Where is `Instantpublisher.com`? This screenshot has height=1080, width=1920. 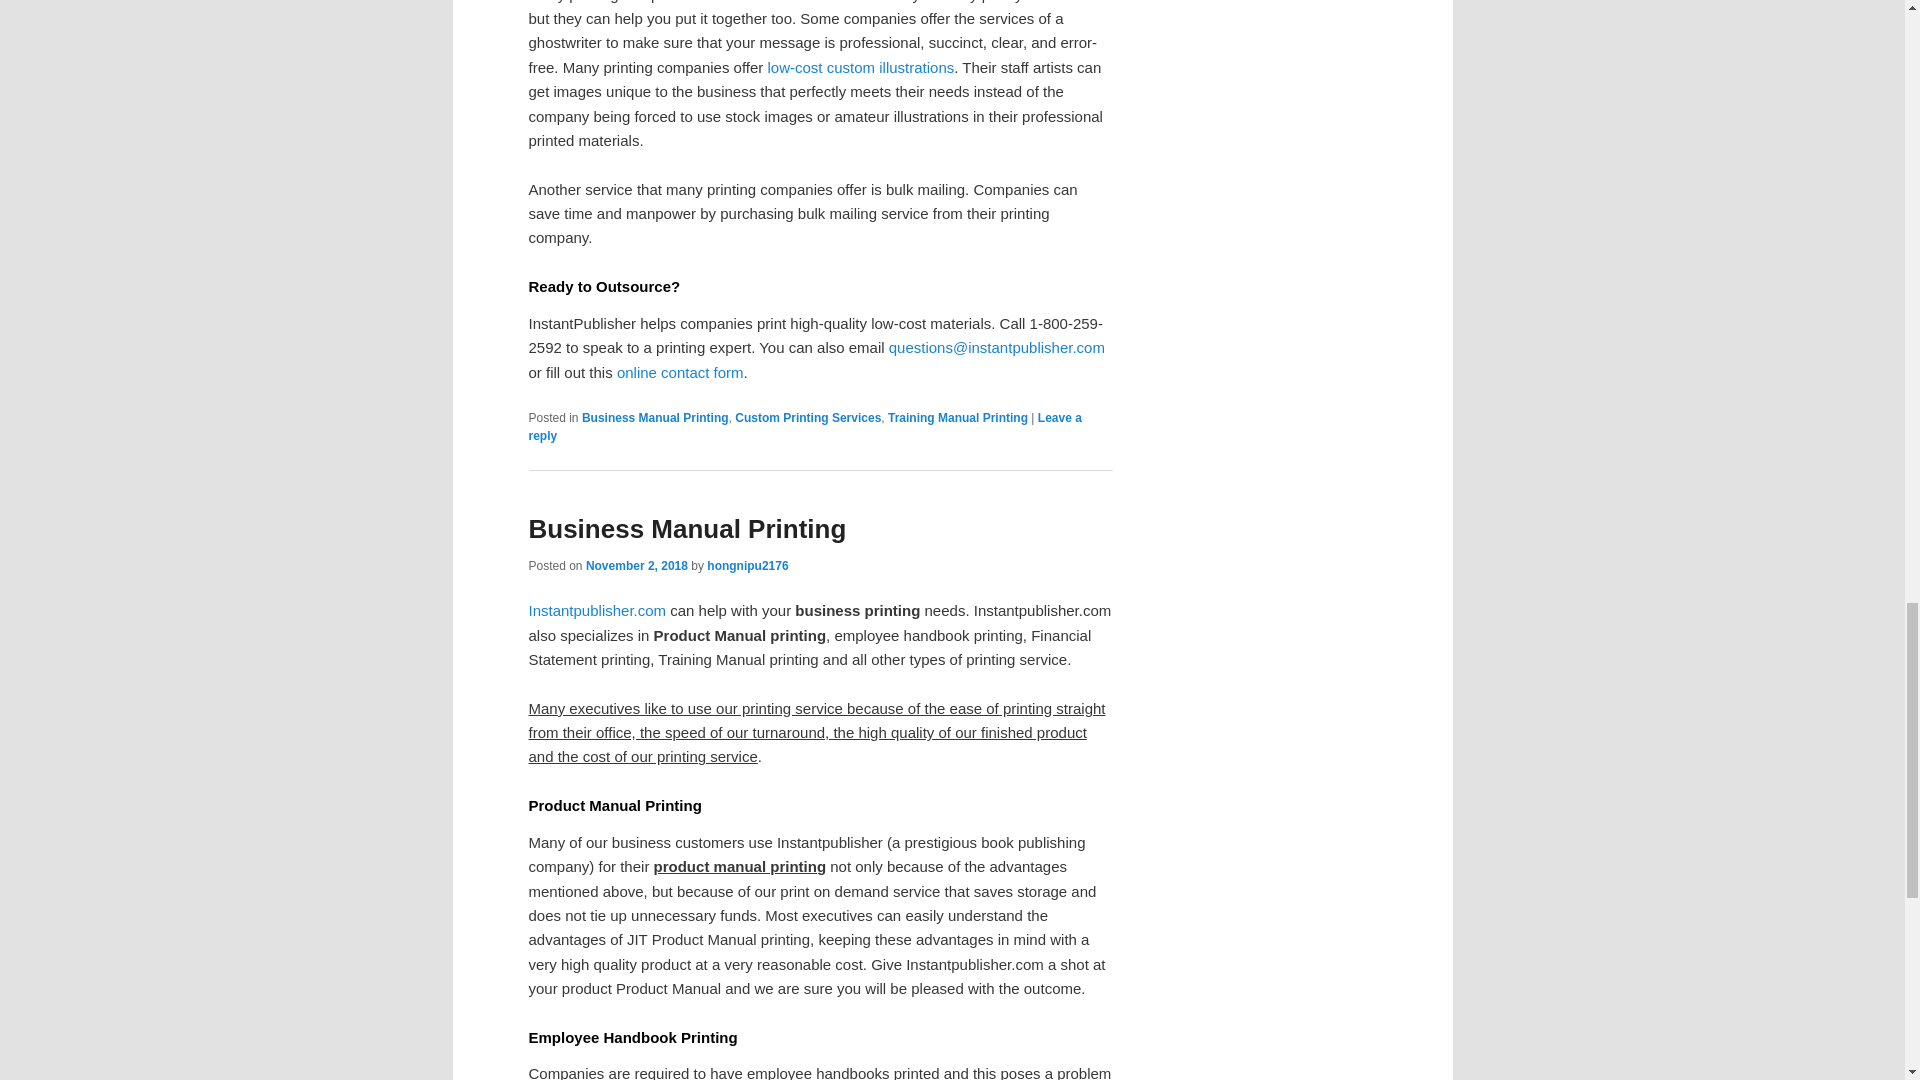 Instantpublisher.com is located at coordinates (597, 610).